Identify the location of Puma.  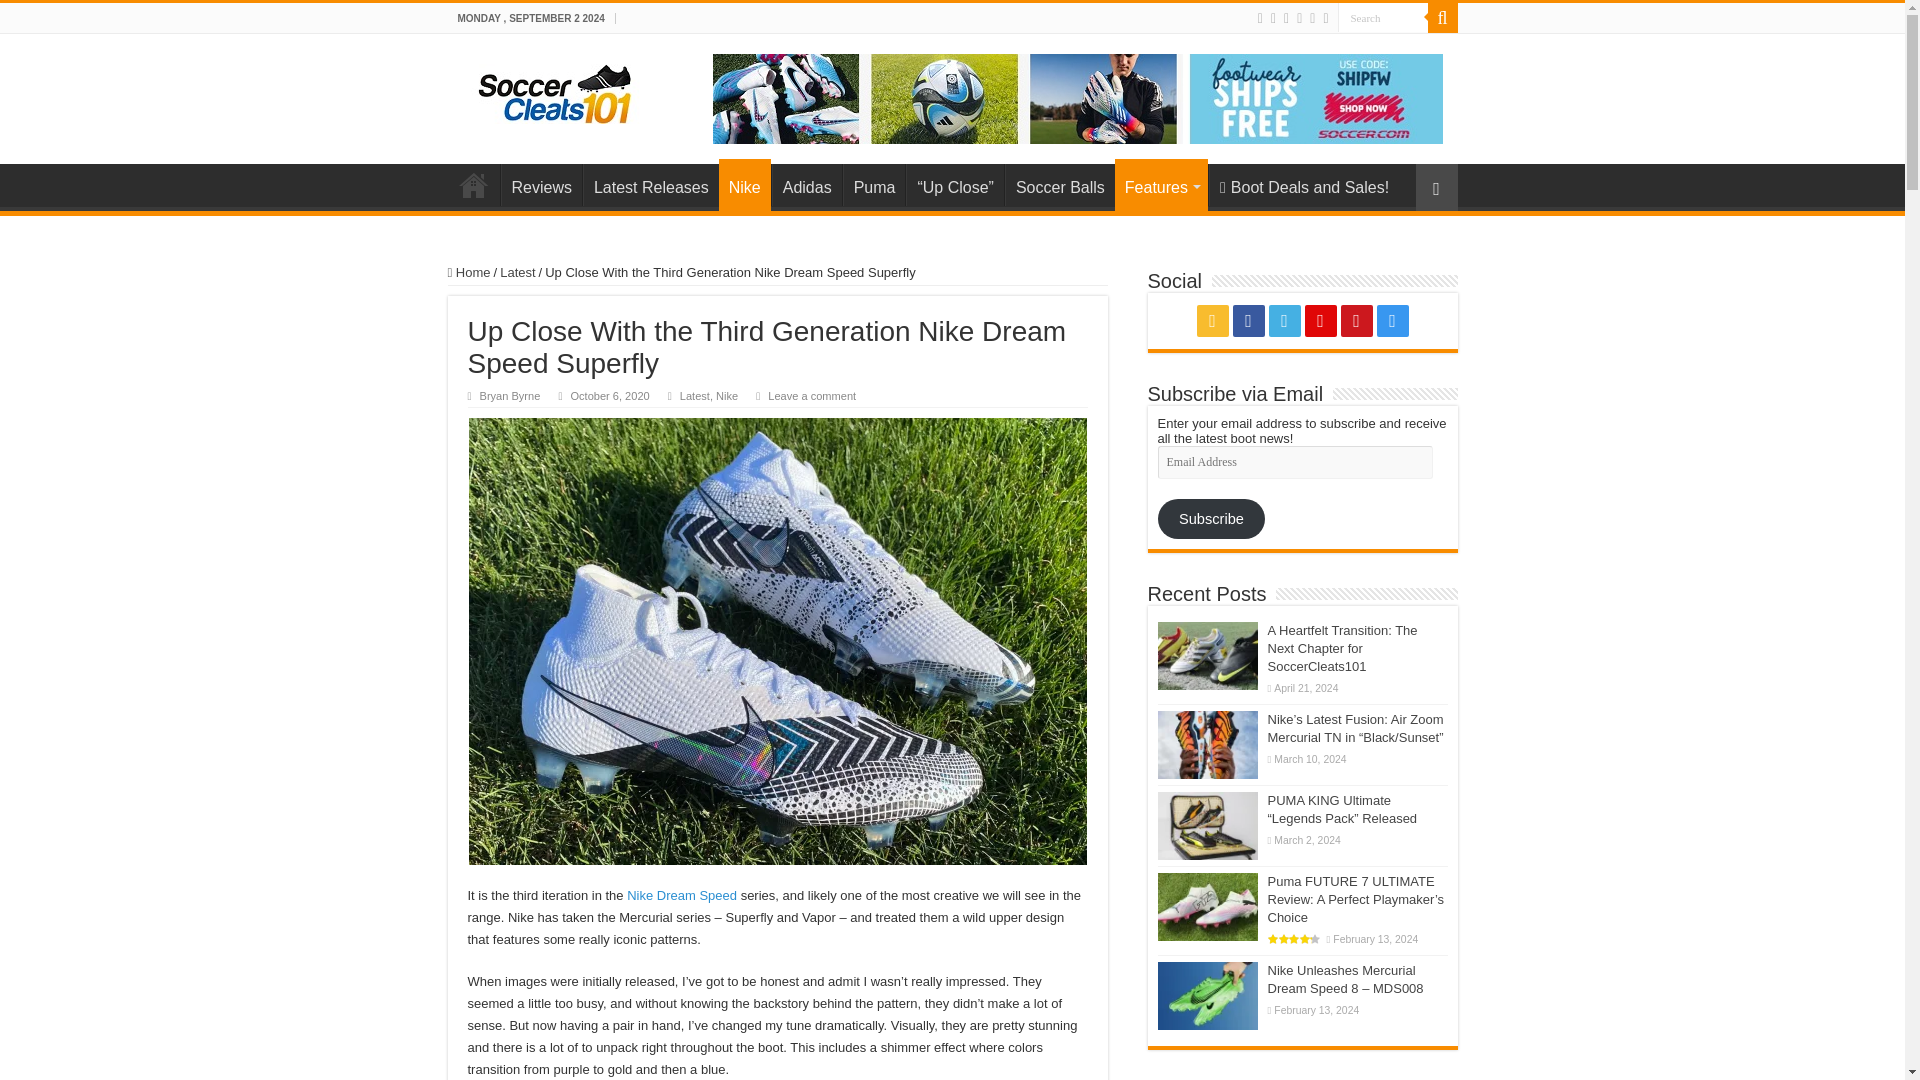
(874, 185).